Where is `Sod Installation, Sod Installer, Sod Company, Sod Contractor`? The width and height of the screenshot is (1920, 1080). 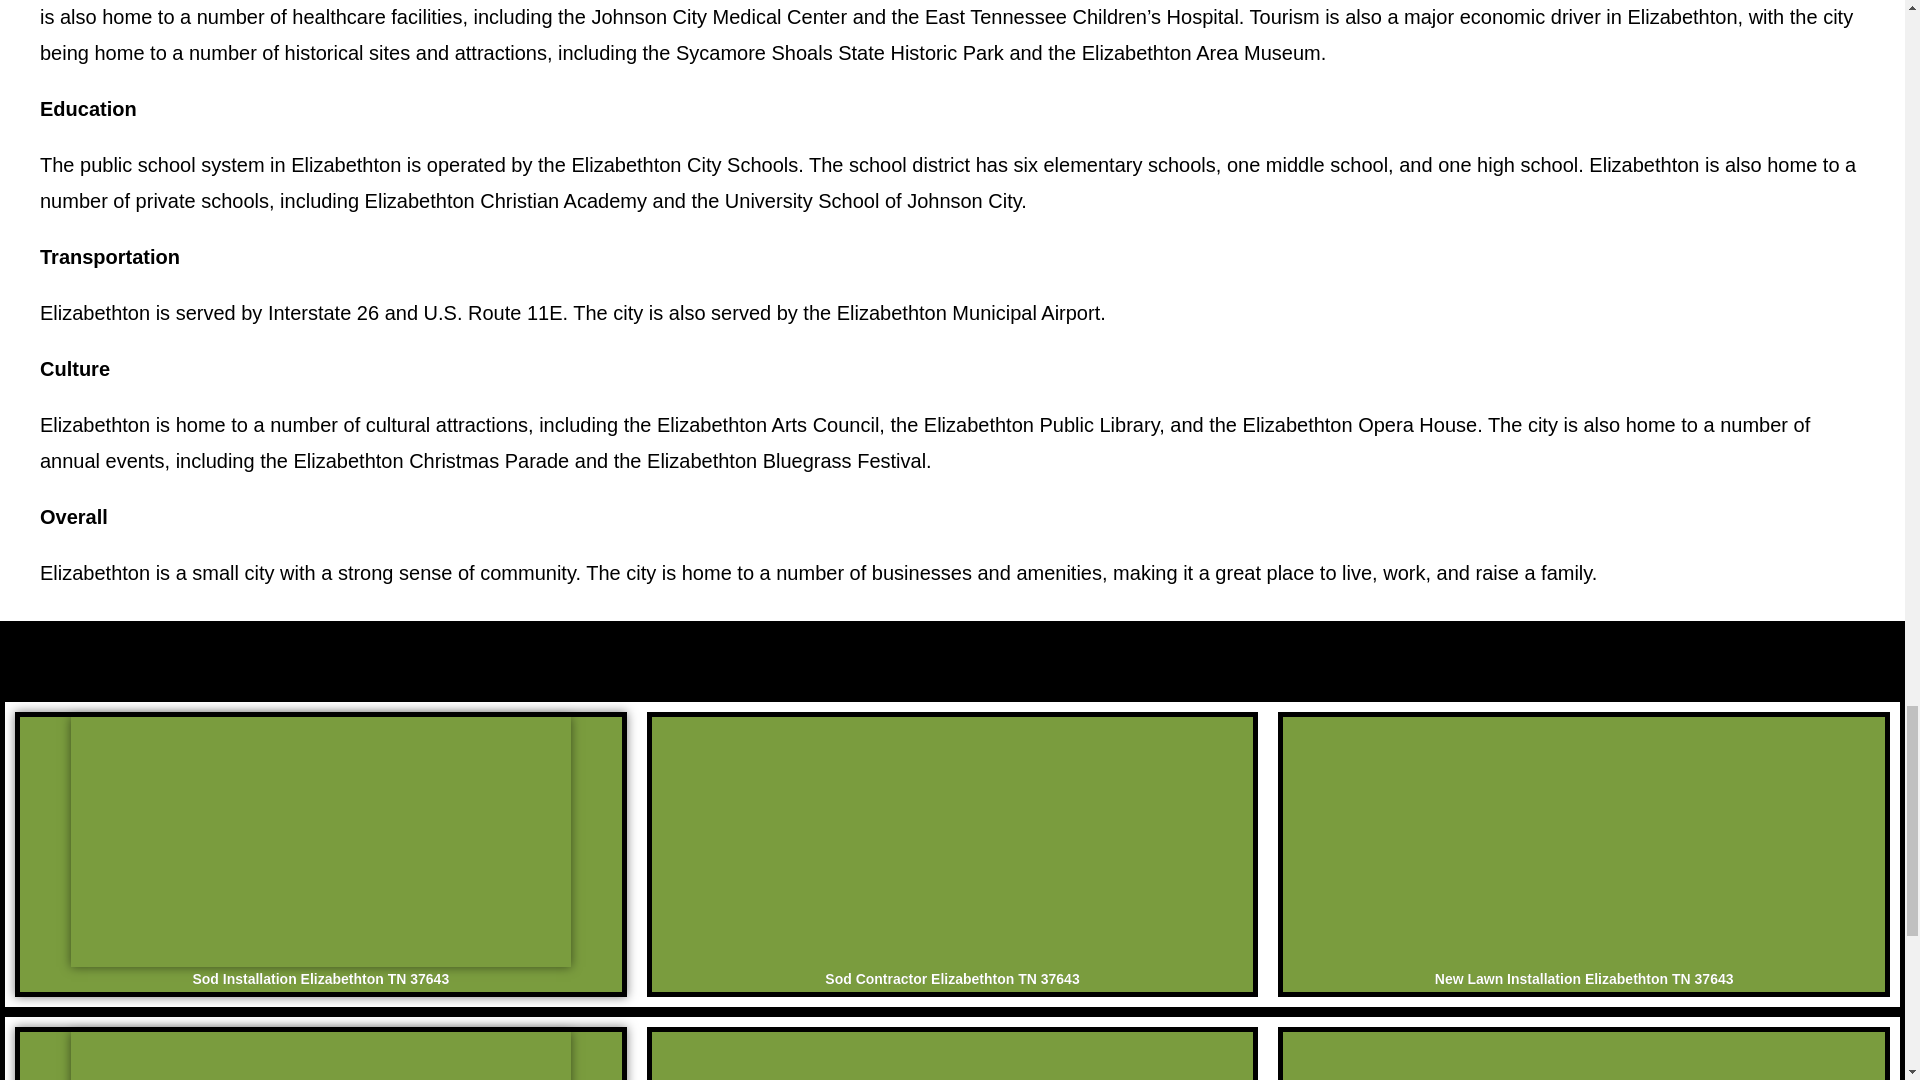 Sod Installation, Sod Installer, Sod Company, Sod Contractor is located at coordinates (952, 842).